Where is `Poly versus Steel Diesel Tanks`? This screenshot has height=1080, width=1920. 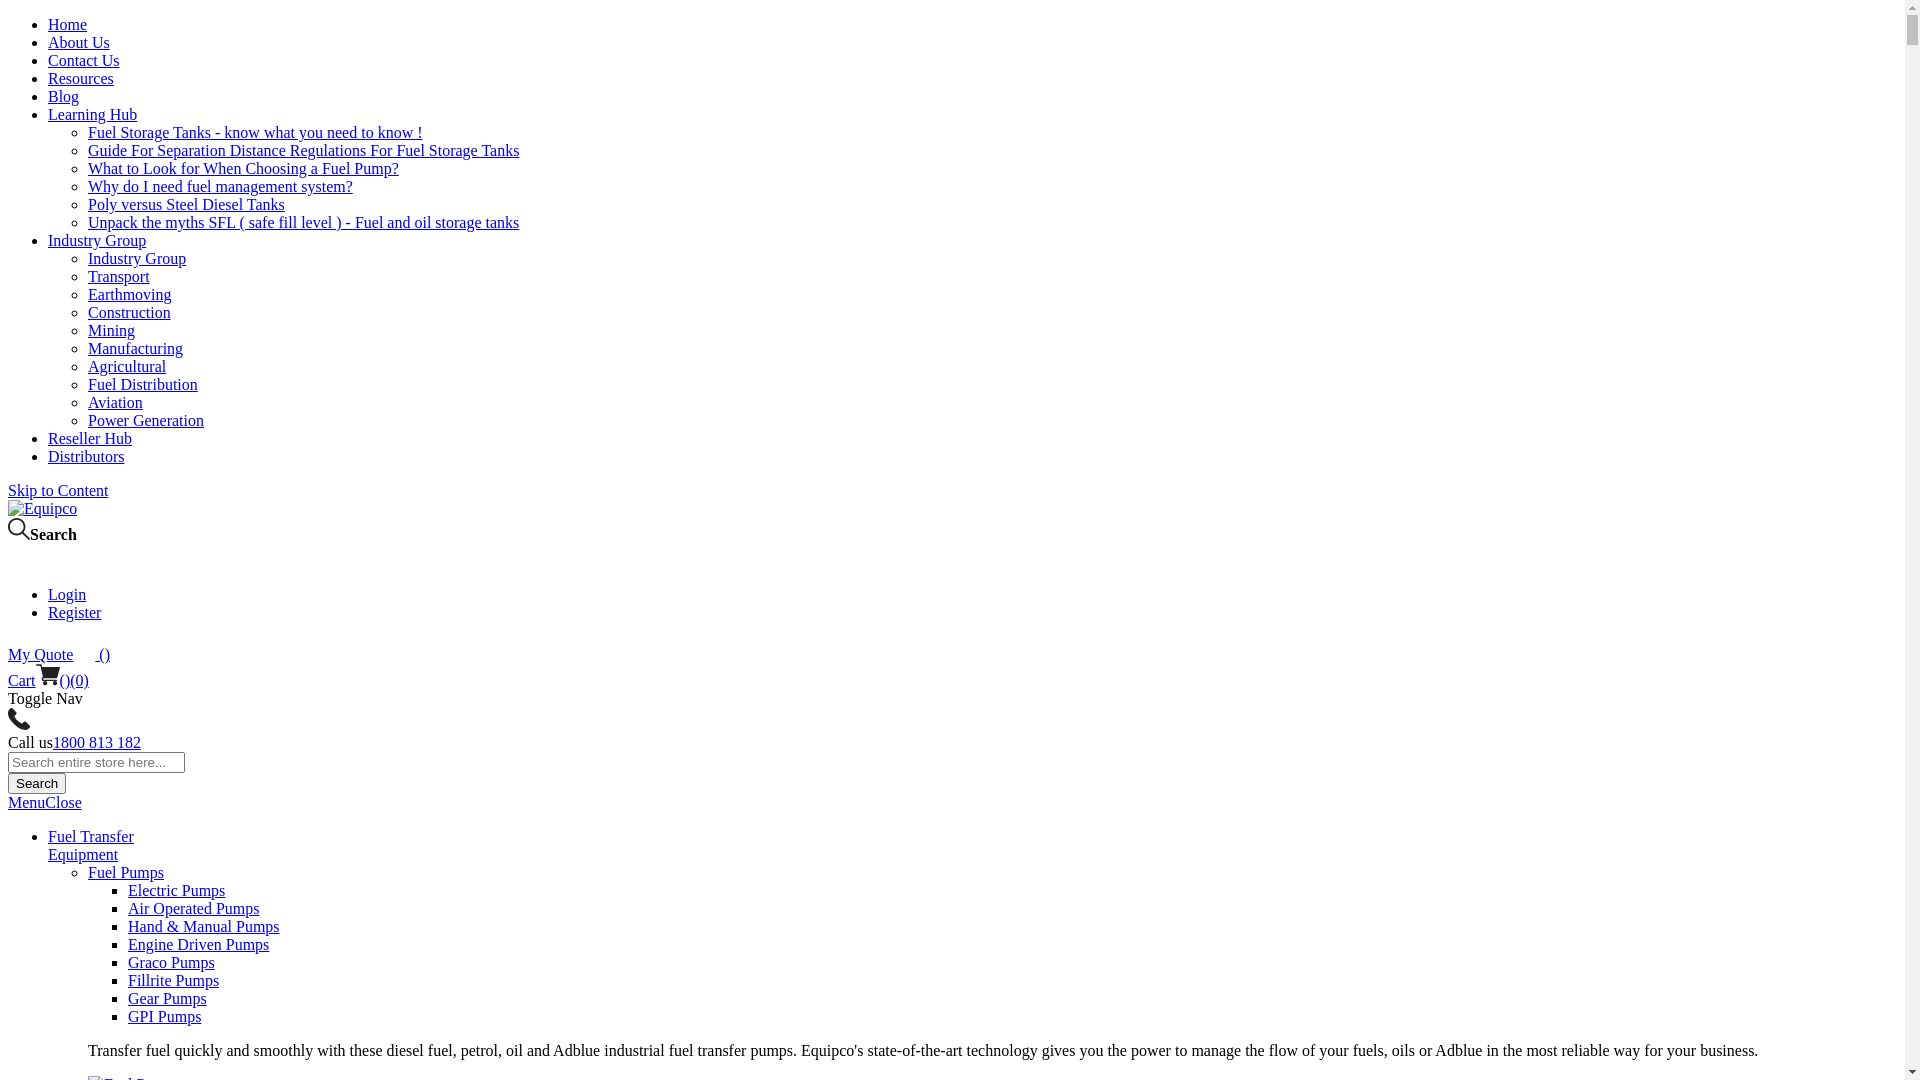
Poly versus Steel Diesel Tanks is located at coordinates (186, 204).